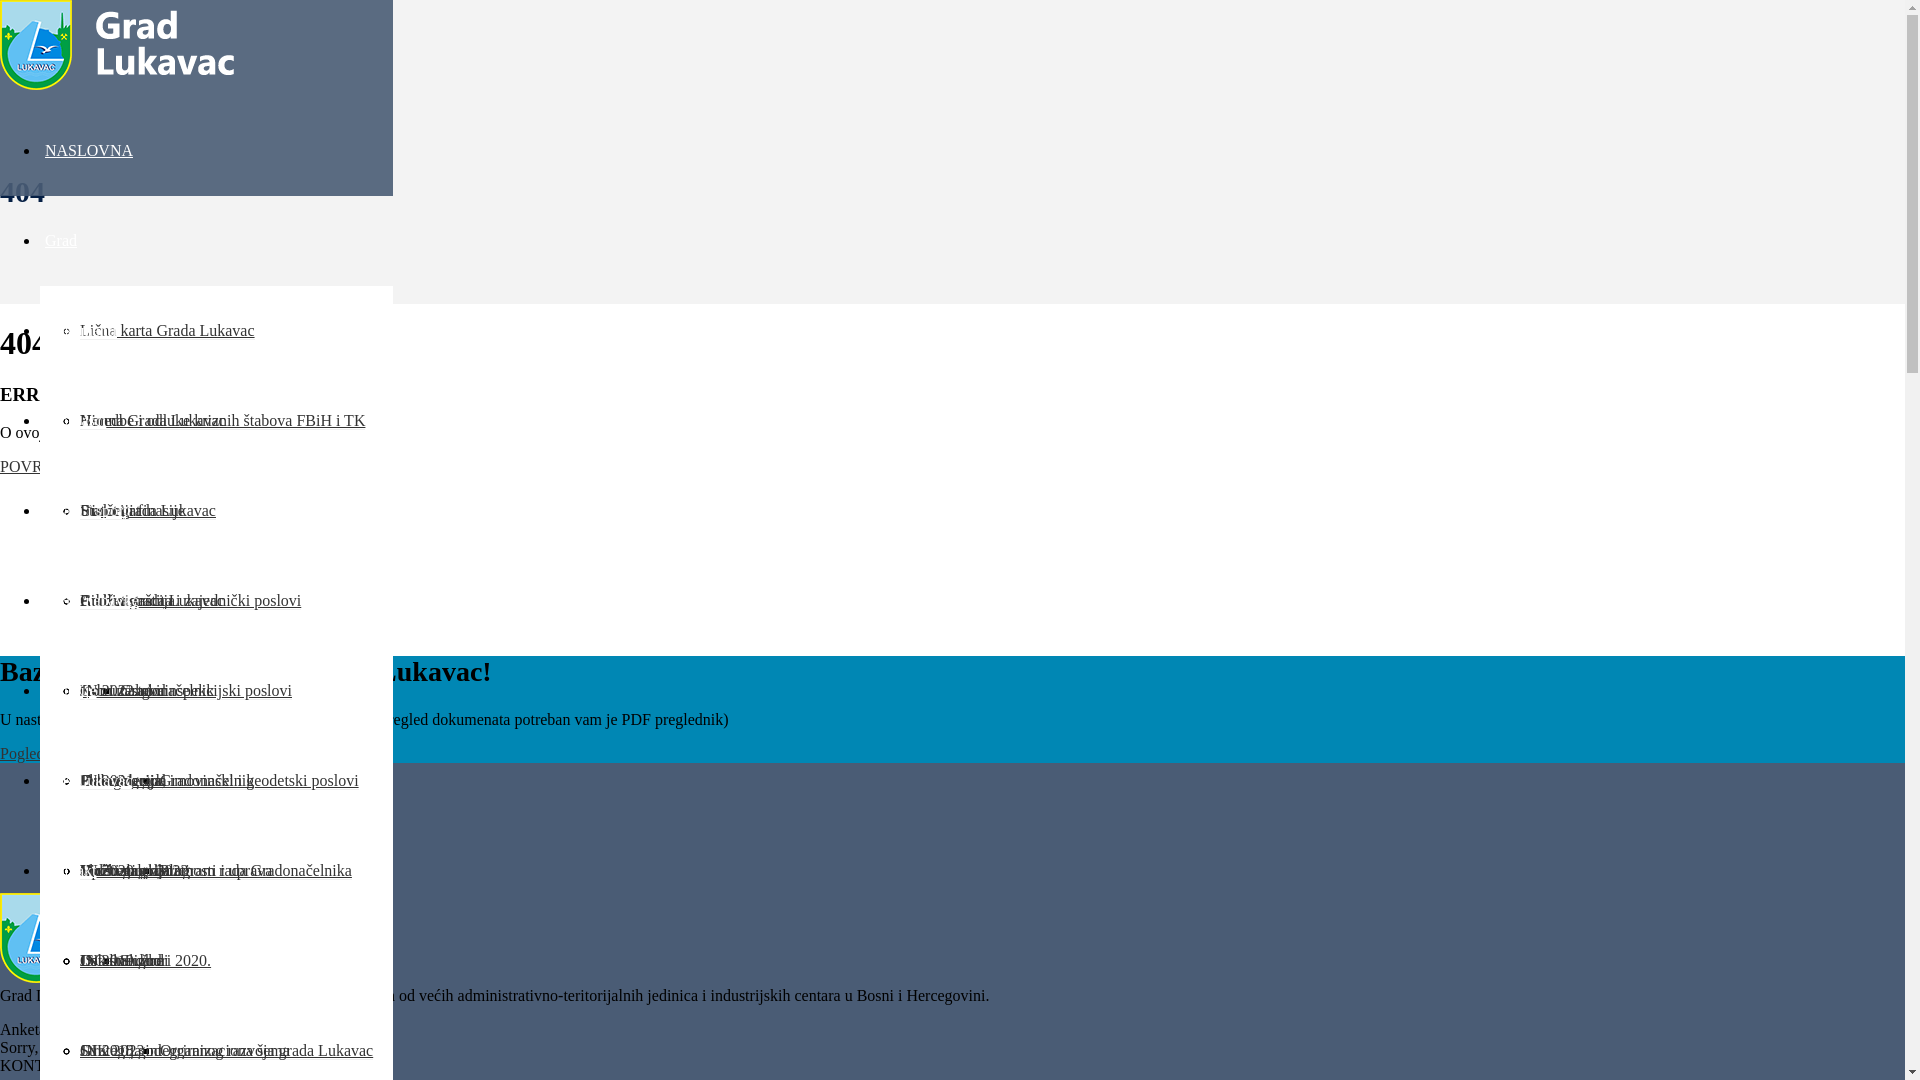 The width and height of the screenshot is (1920, 1080). I want to click on Grb i zastava, so click(122, 691).